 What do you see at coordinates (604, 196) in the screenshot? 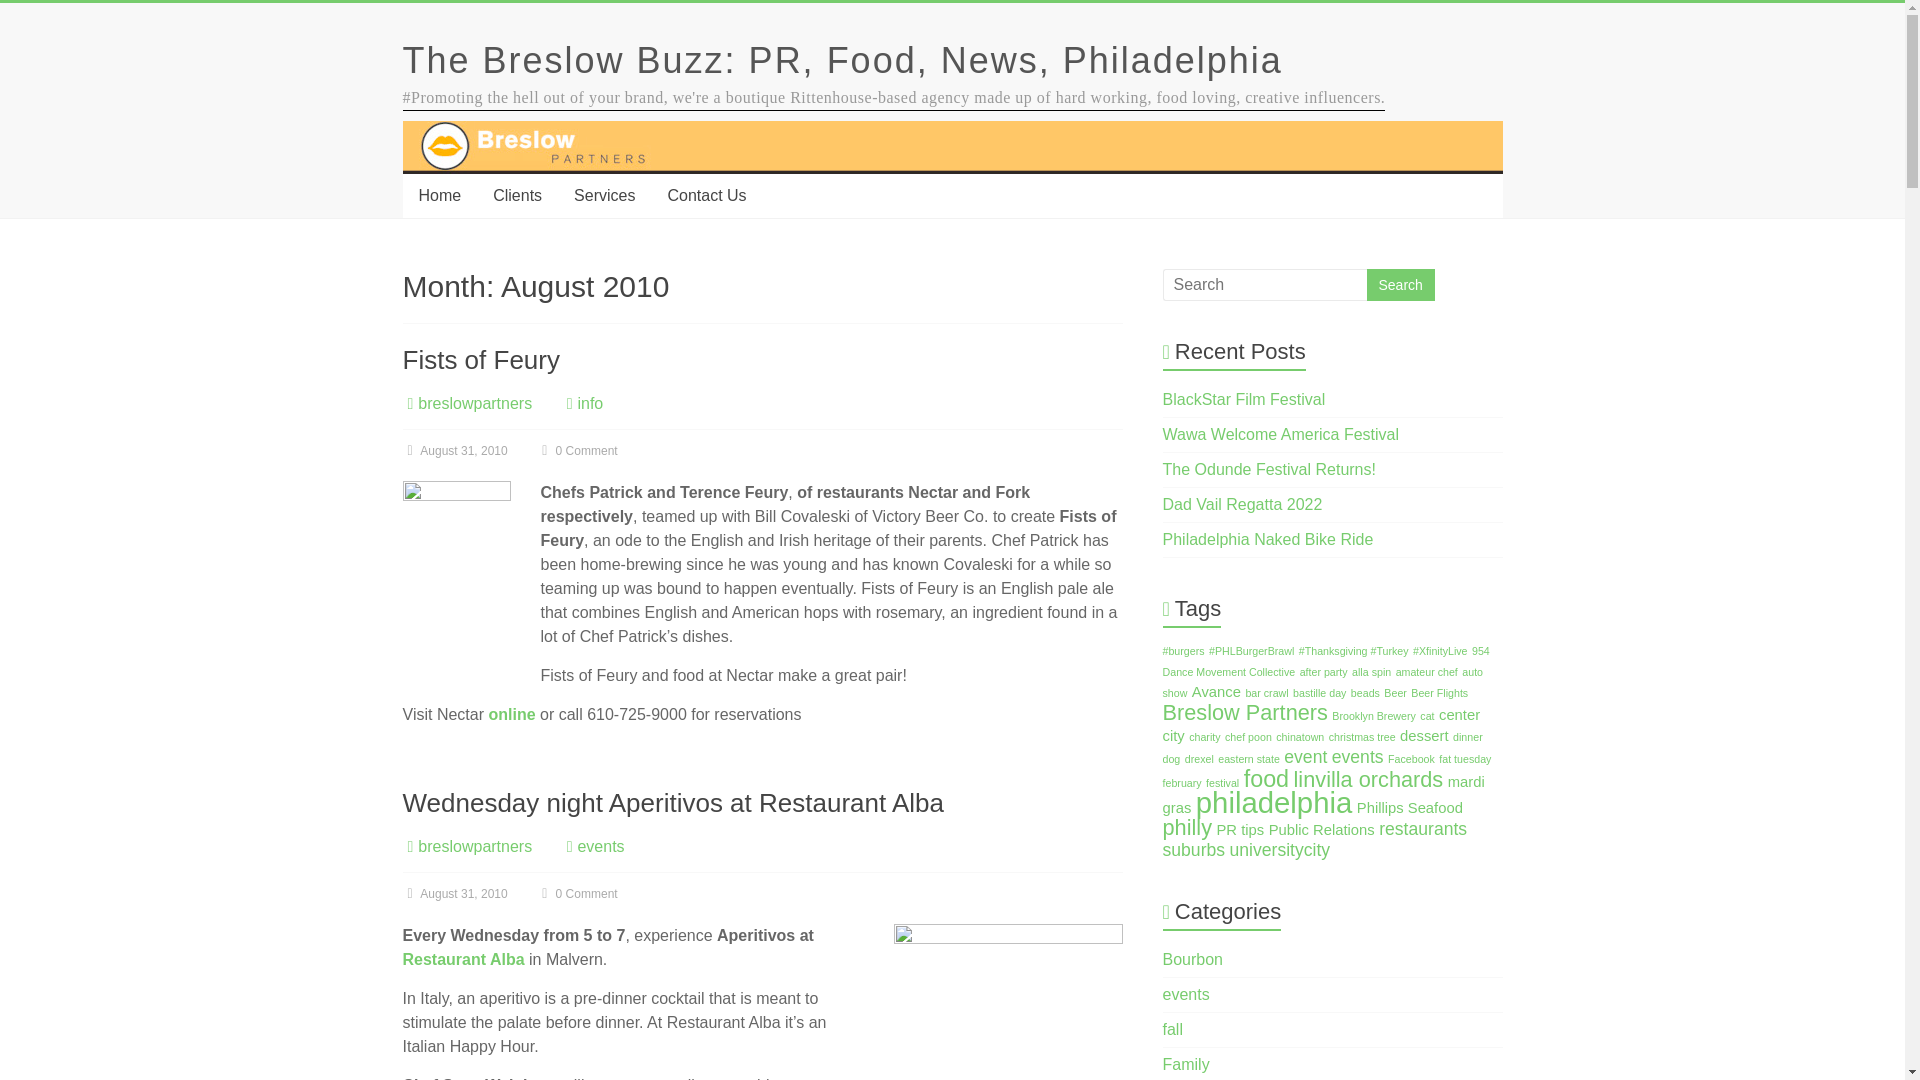
I see `Services` at bounding box center [604, 196].